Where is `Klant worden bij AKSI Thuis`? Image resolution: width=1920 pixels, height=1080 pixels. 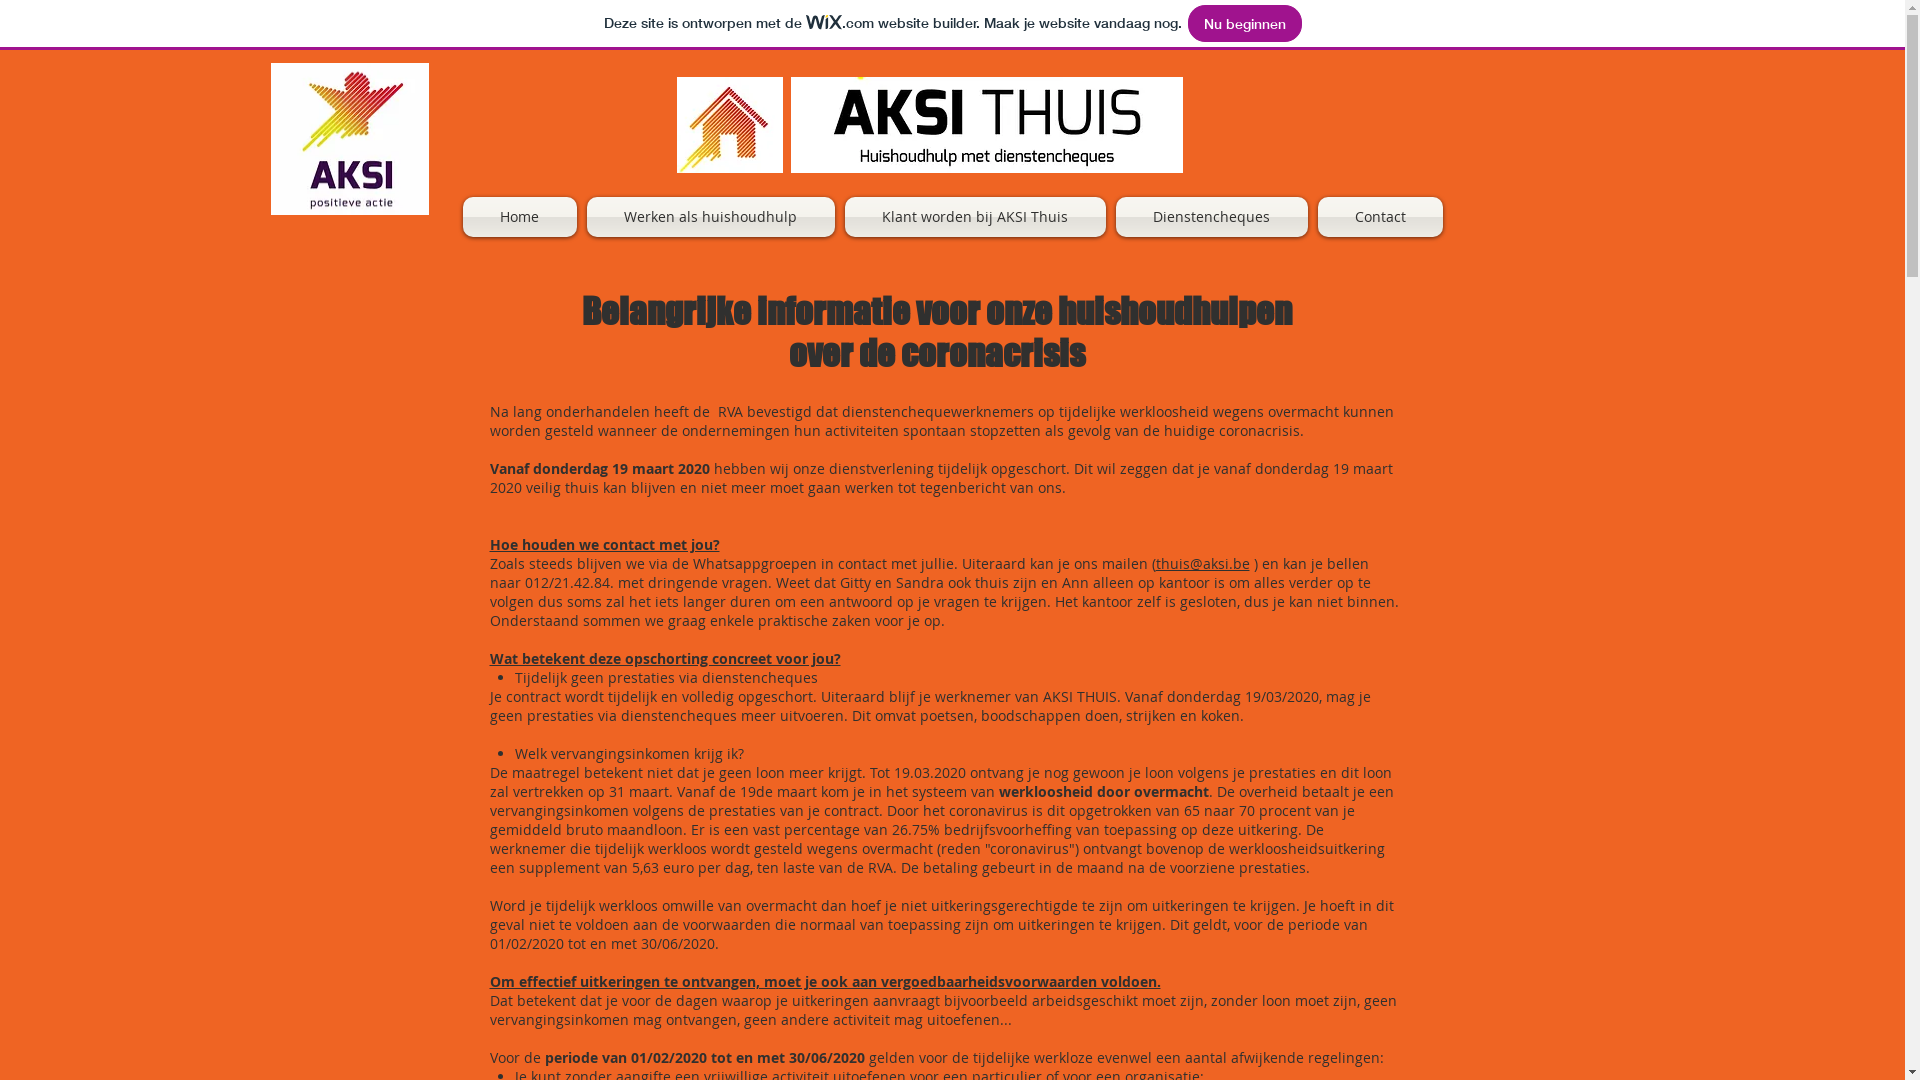 Klant worden bij AKSI Thuis is located at coordinates (976, 217).